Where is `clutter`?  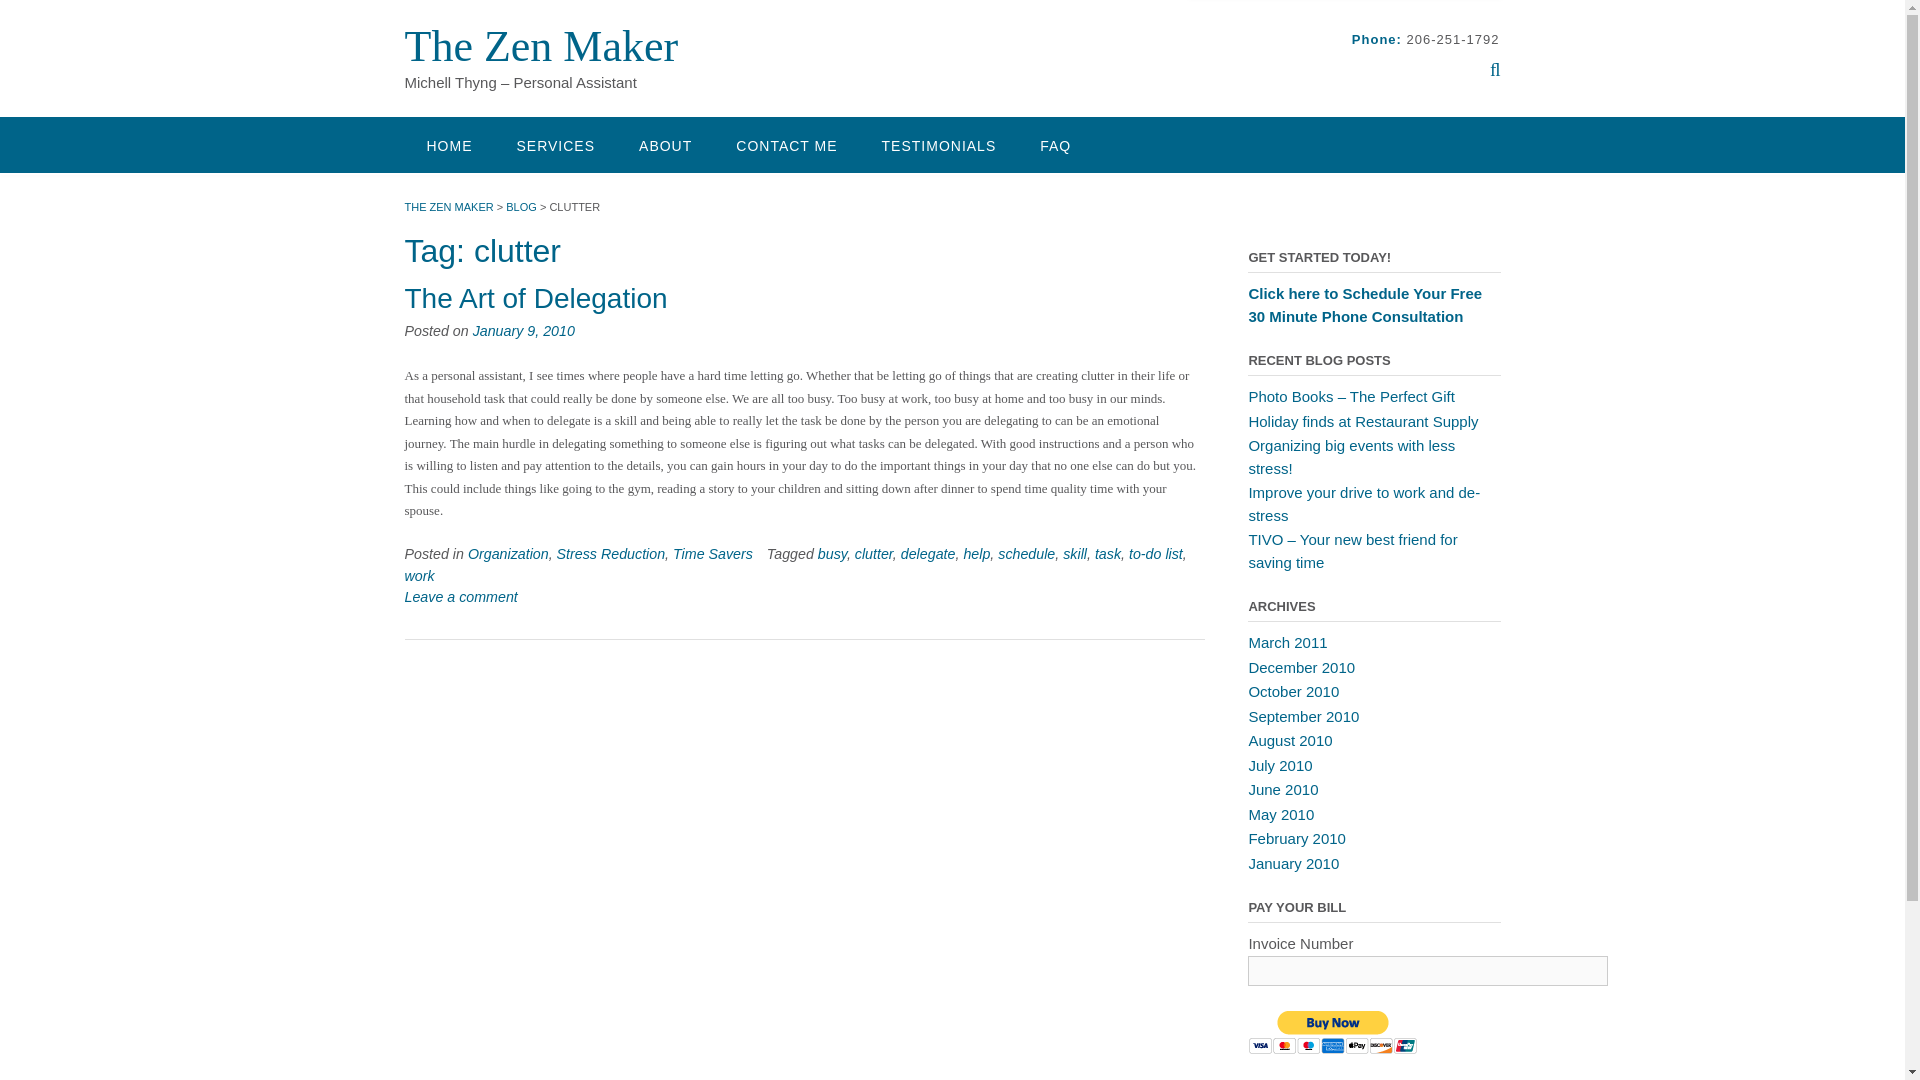
clutter is located at coordinates (873, 554).